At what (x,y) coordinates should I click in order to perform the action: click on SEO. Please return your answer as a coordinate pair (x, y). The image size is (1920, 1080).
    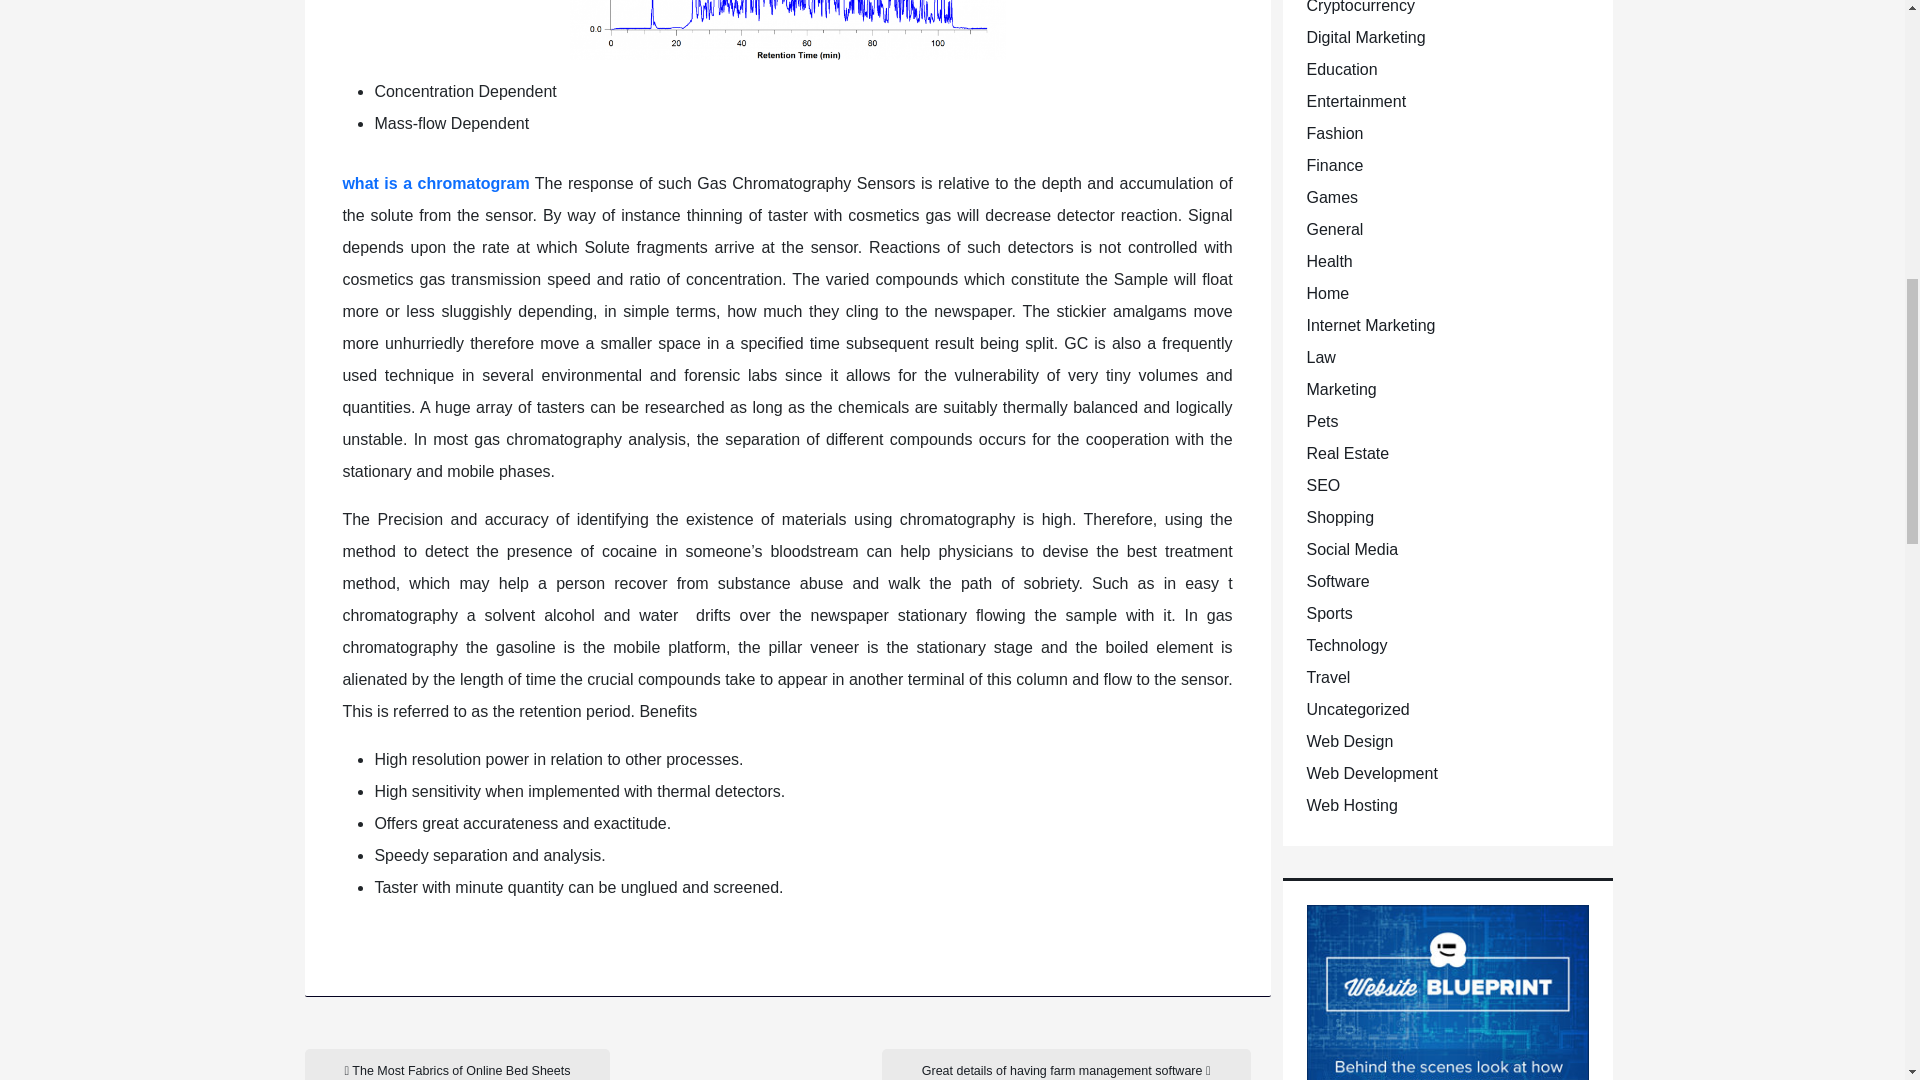
    Looking at the image, I should click on (1322, 485).